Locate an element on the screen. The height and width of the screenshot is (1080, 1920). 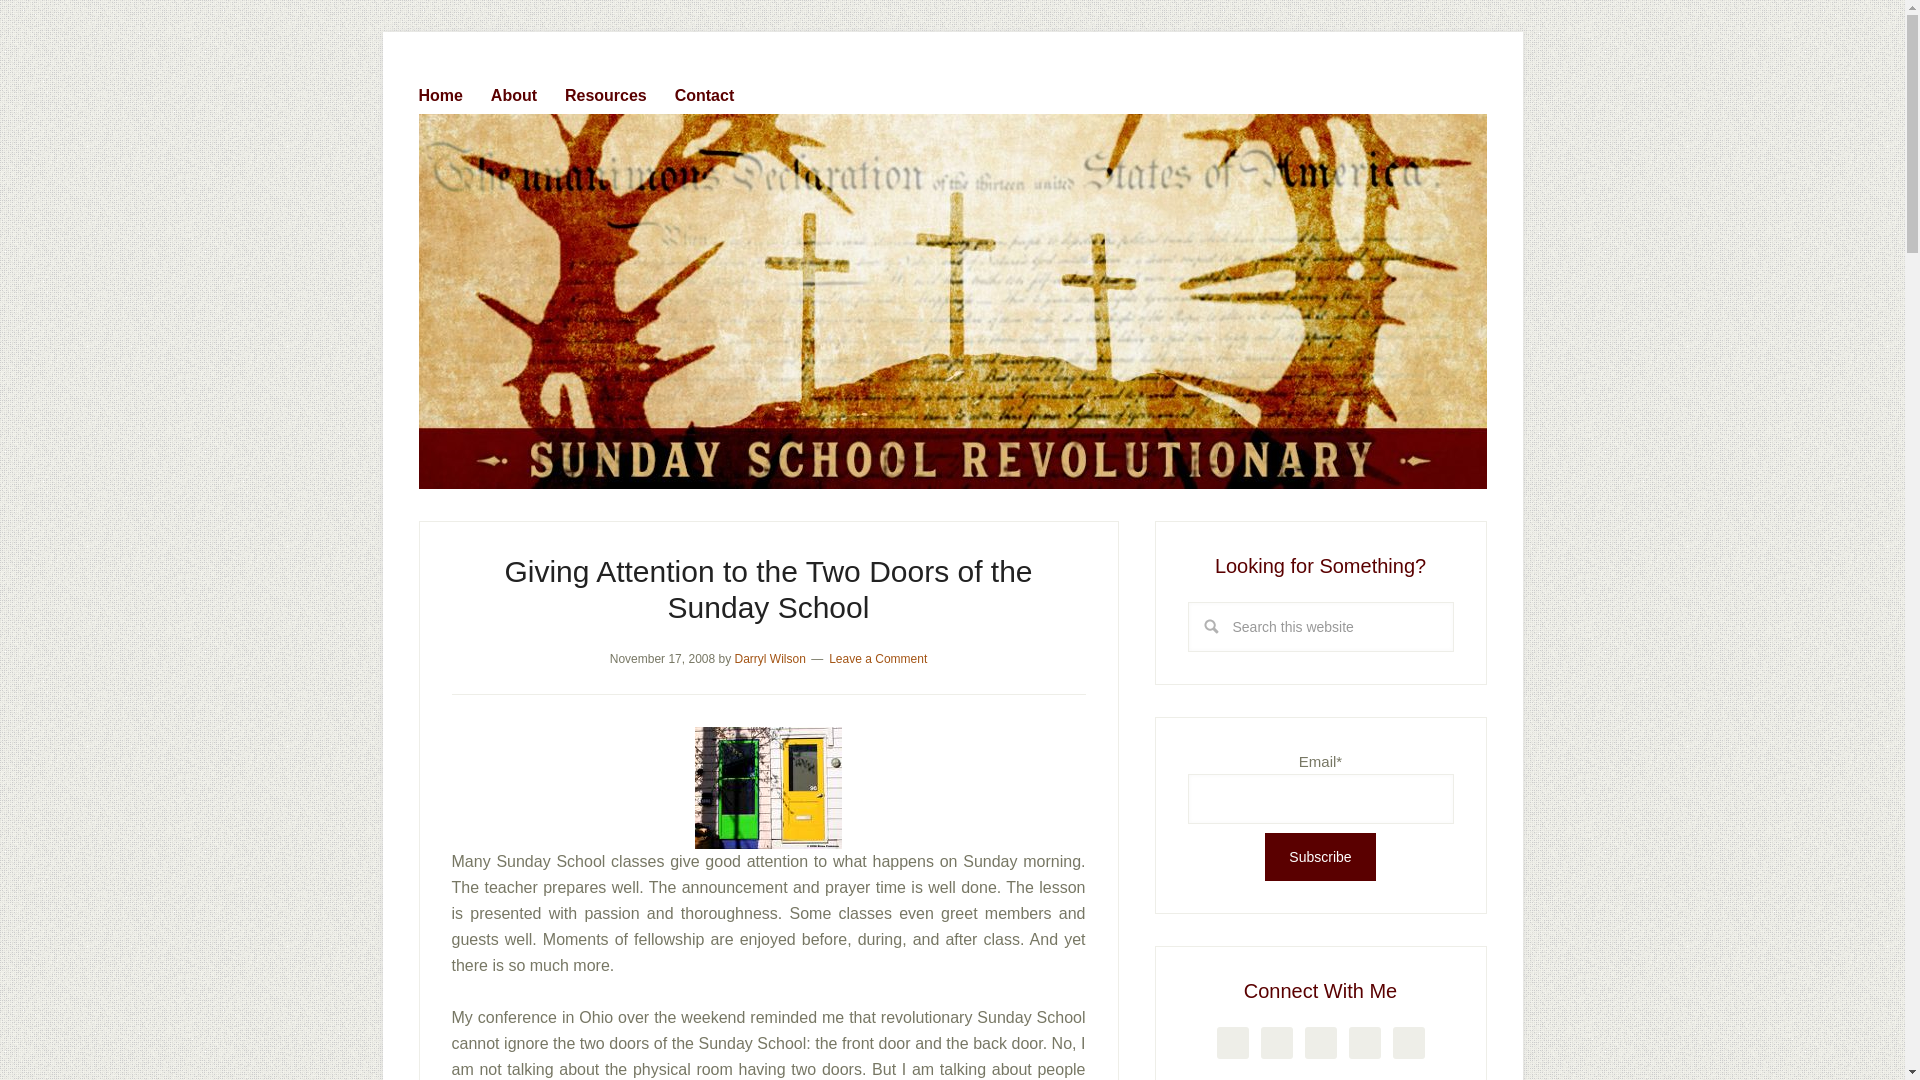
Contact is located at coordinates (716, 91).